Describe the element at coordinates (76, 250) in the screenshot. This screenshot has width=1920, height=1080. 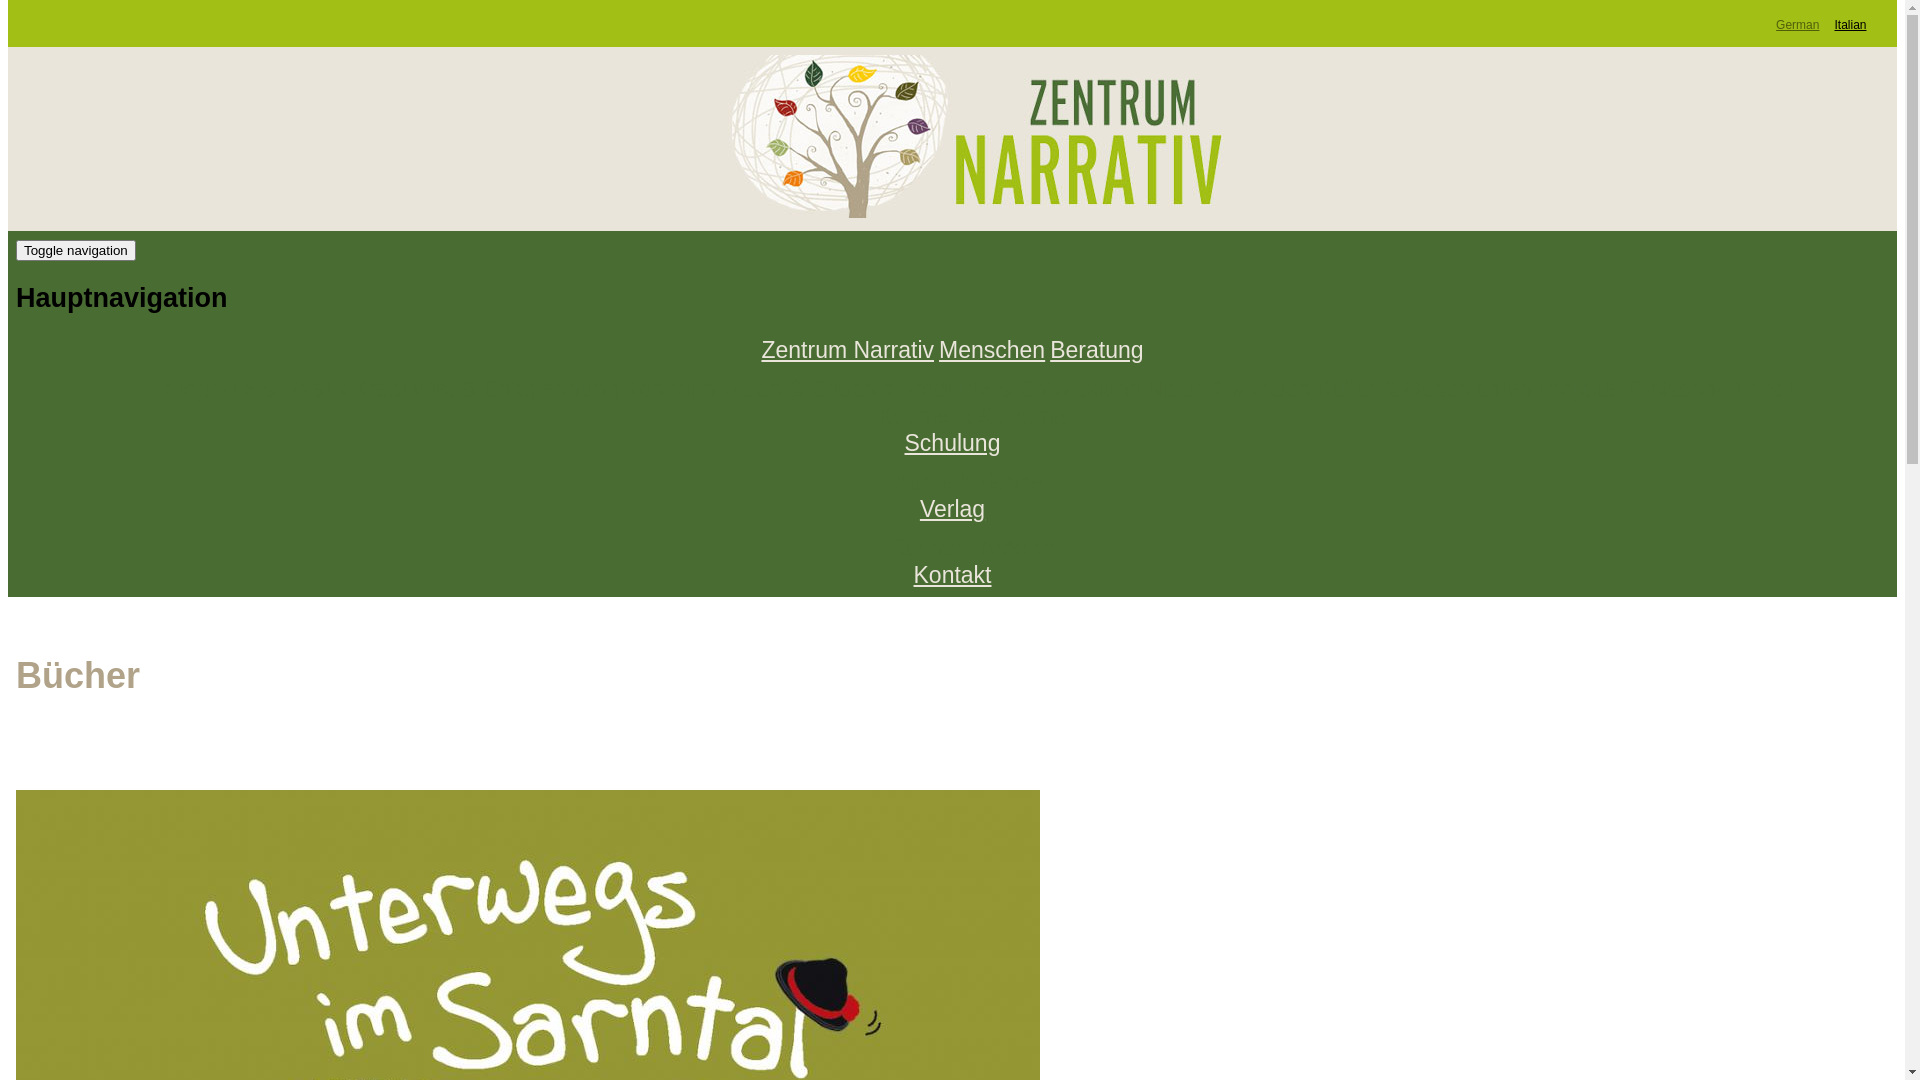
I see `Toggle navigation` at that location.